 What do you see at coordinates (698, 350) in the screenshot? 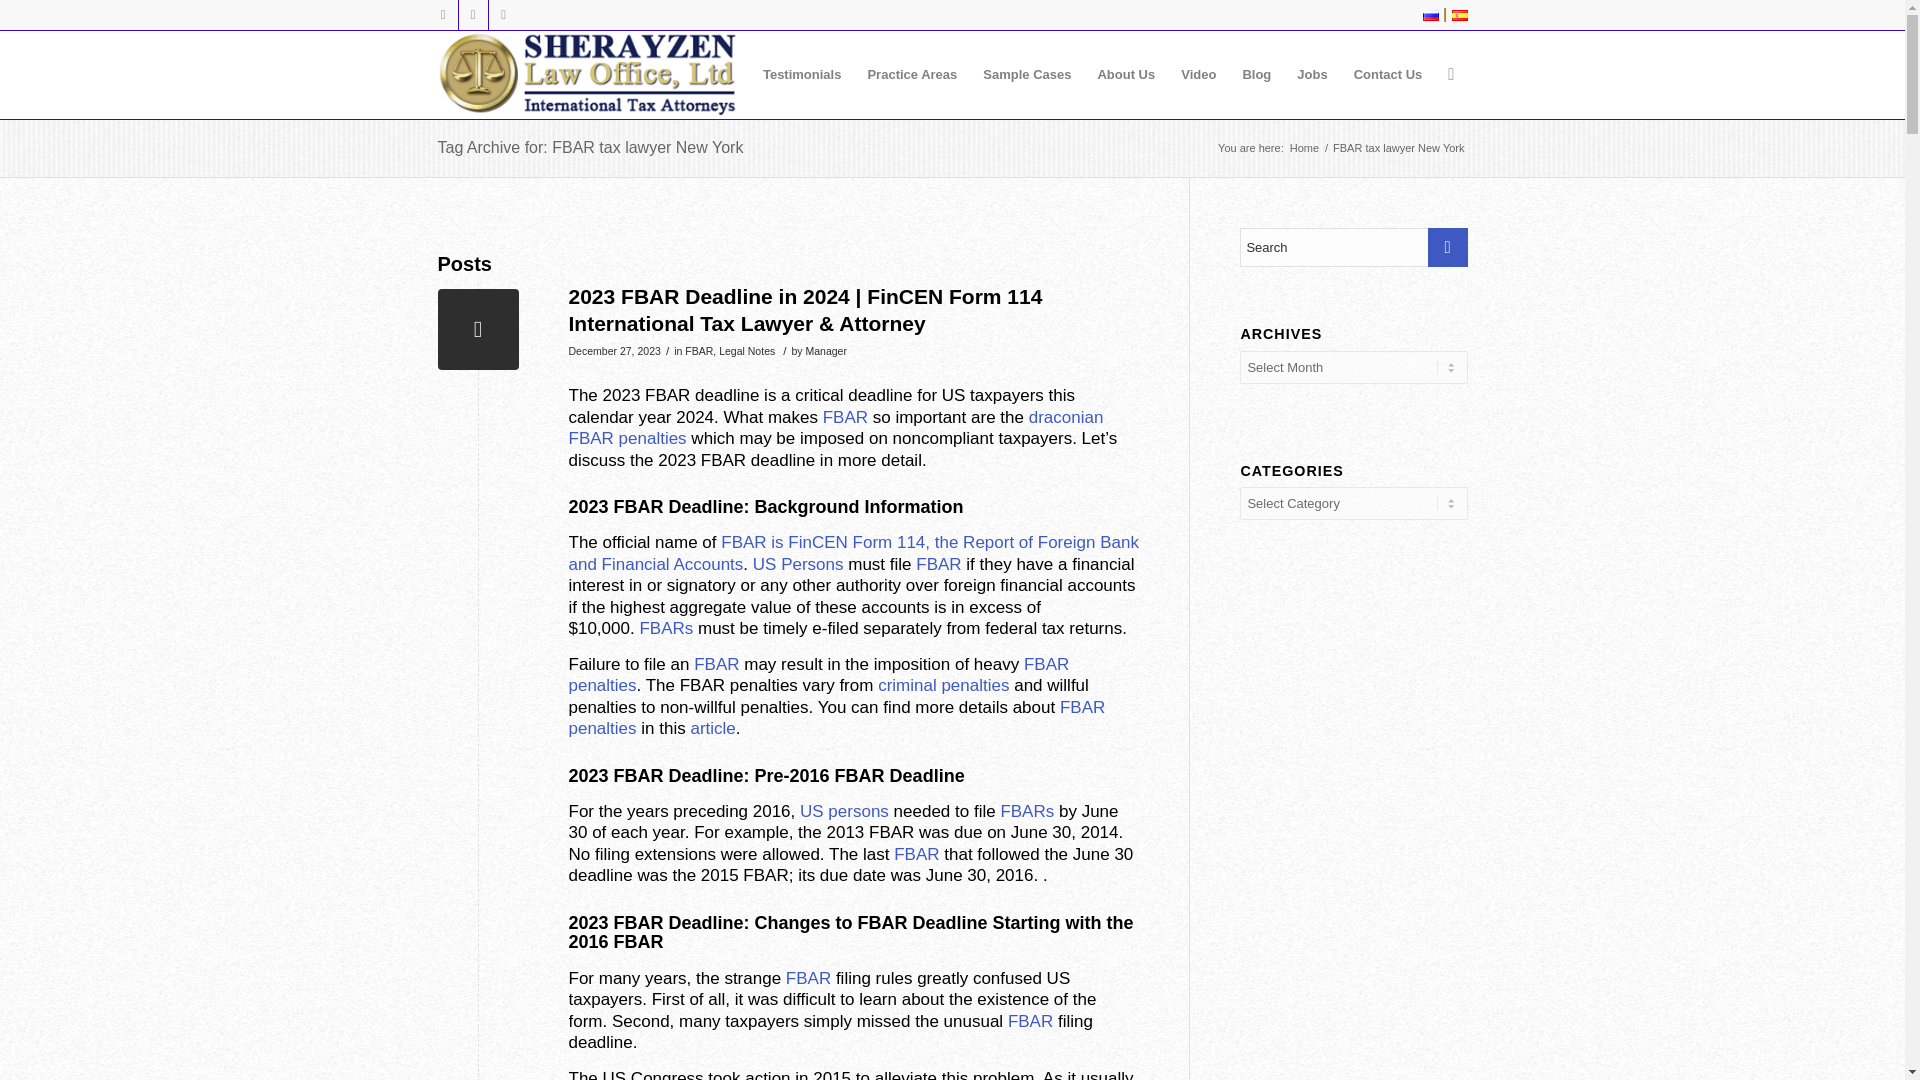
I see `FBAR` at bounding box center [698, 350].